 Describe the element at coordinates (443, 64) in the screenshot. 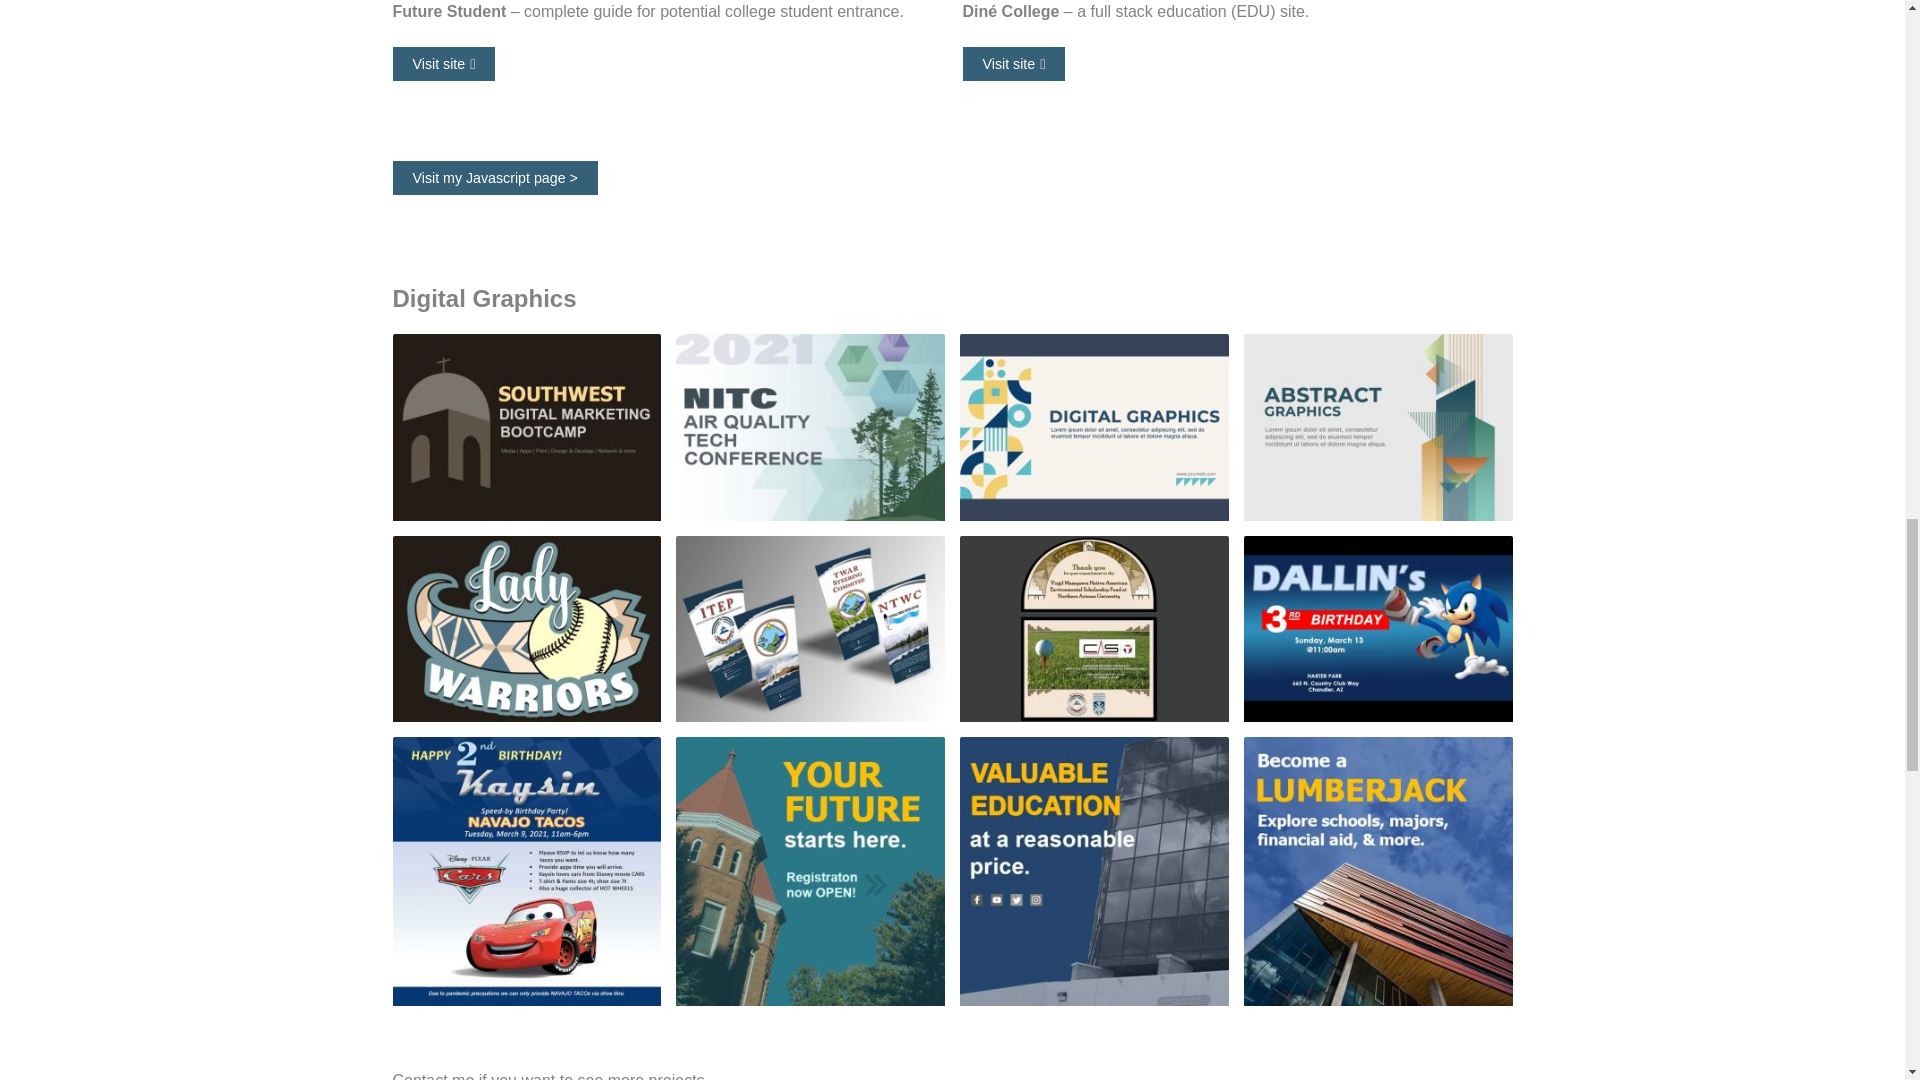

I see `Visit site` at that location.